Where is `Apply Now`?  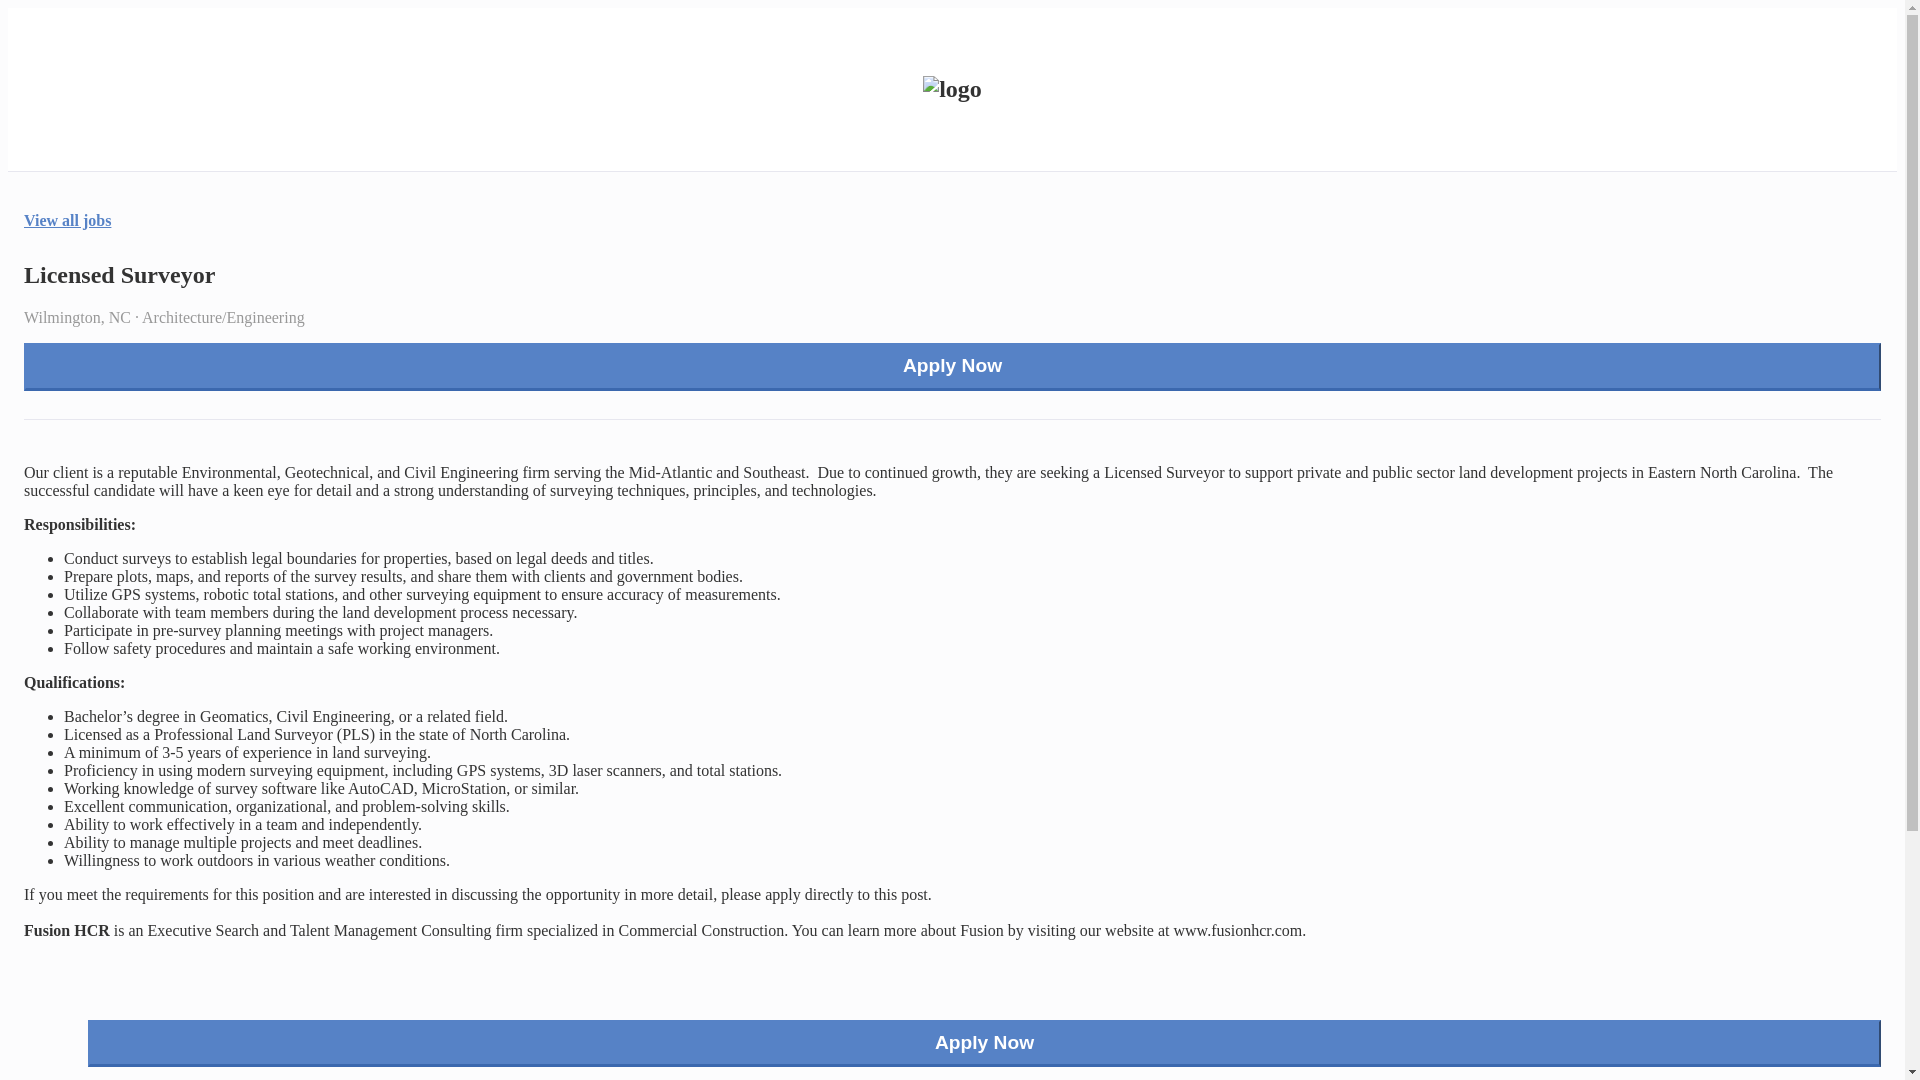 Apply Now is located at coordinates (984, 1044).